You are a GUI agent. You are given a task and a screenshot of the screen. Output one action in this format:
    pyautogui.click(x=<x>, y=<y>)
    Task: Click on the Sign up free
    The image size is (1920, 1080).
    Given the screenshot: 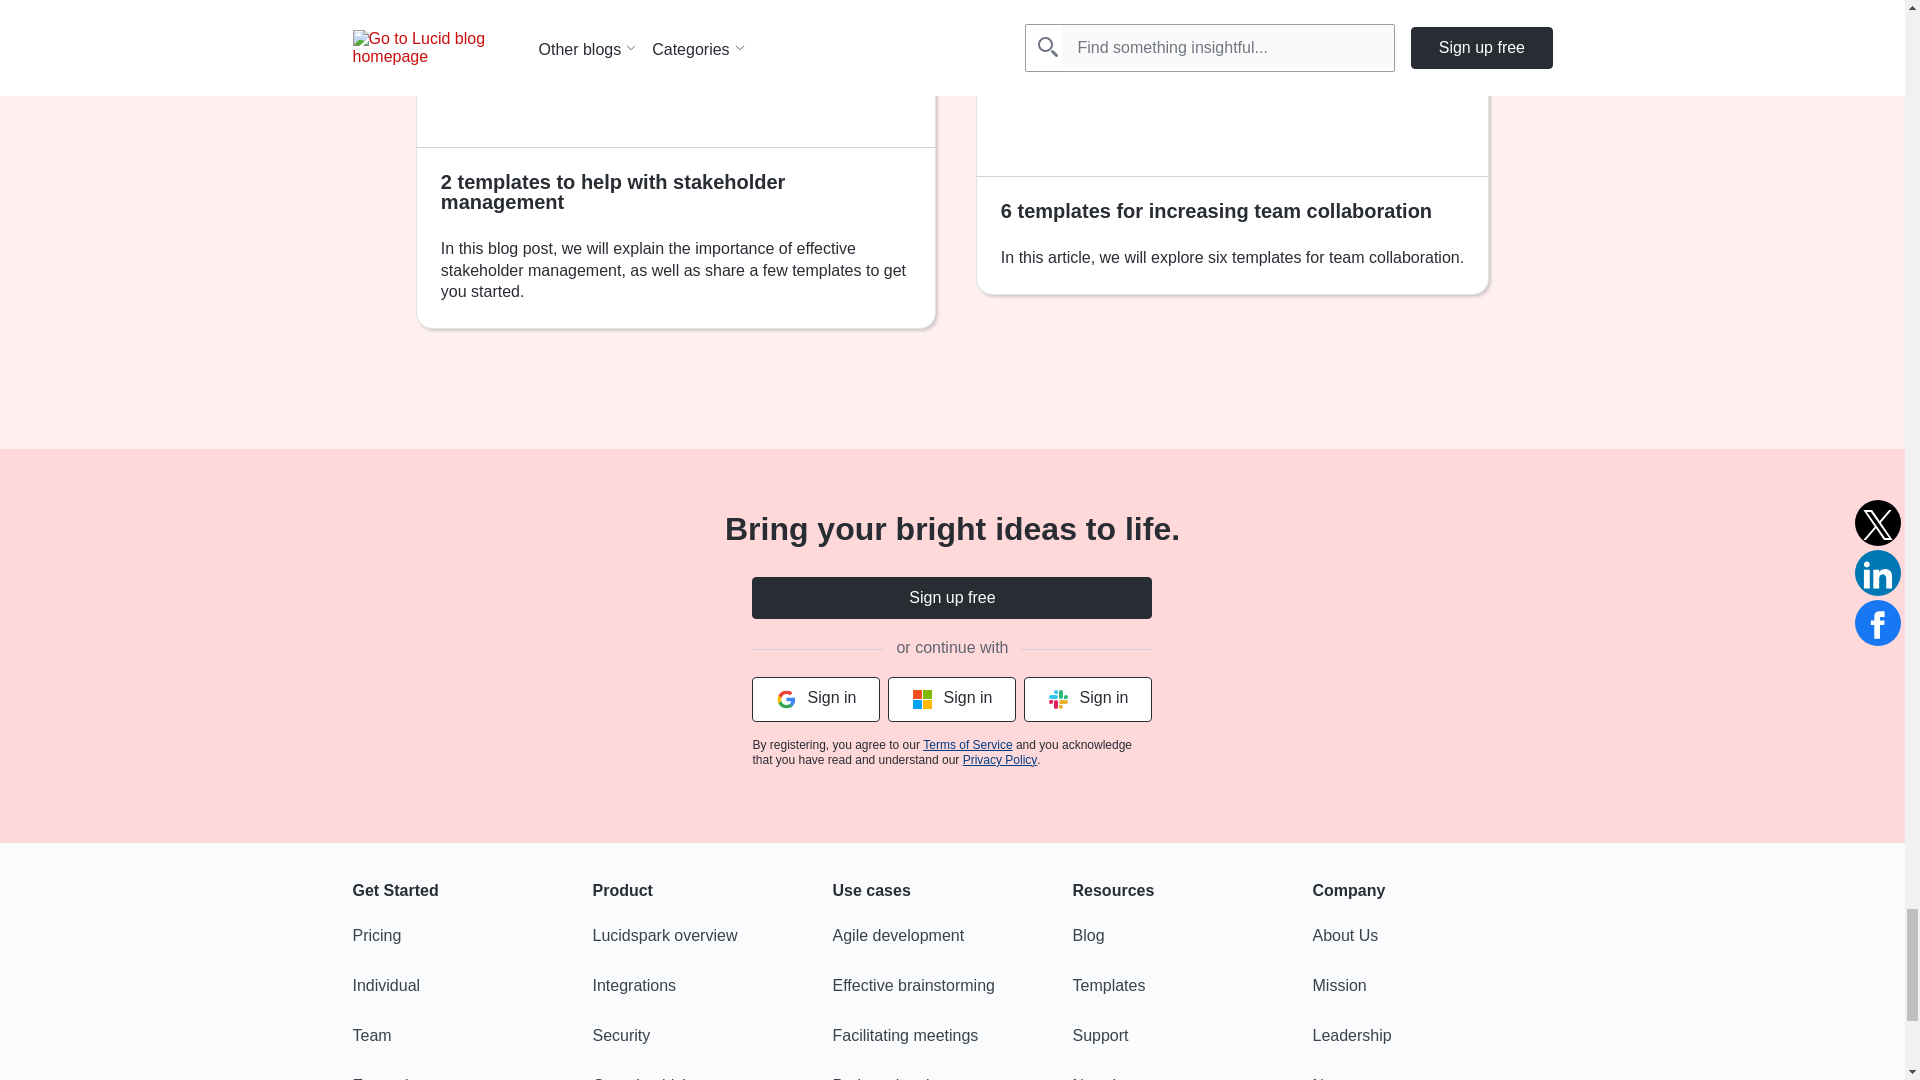 What is the action you would take?
    pyautogui.click(x=952, y=597)
    